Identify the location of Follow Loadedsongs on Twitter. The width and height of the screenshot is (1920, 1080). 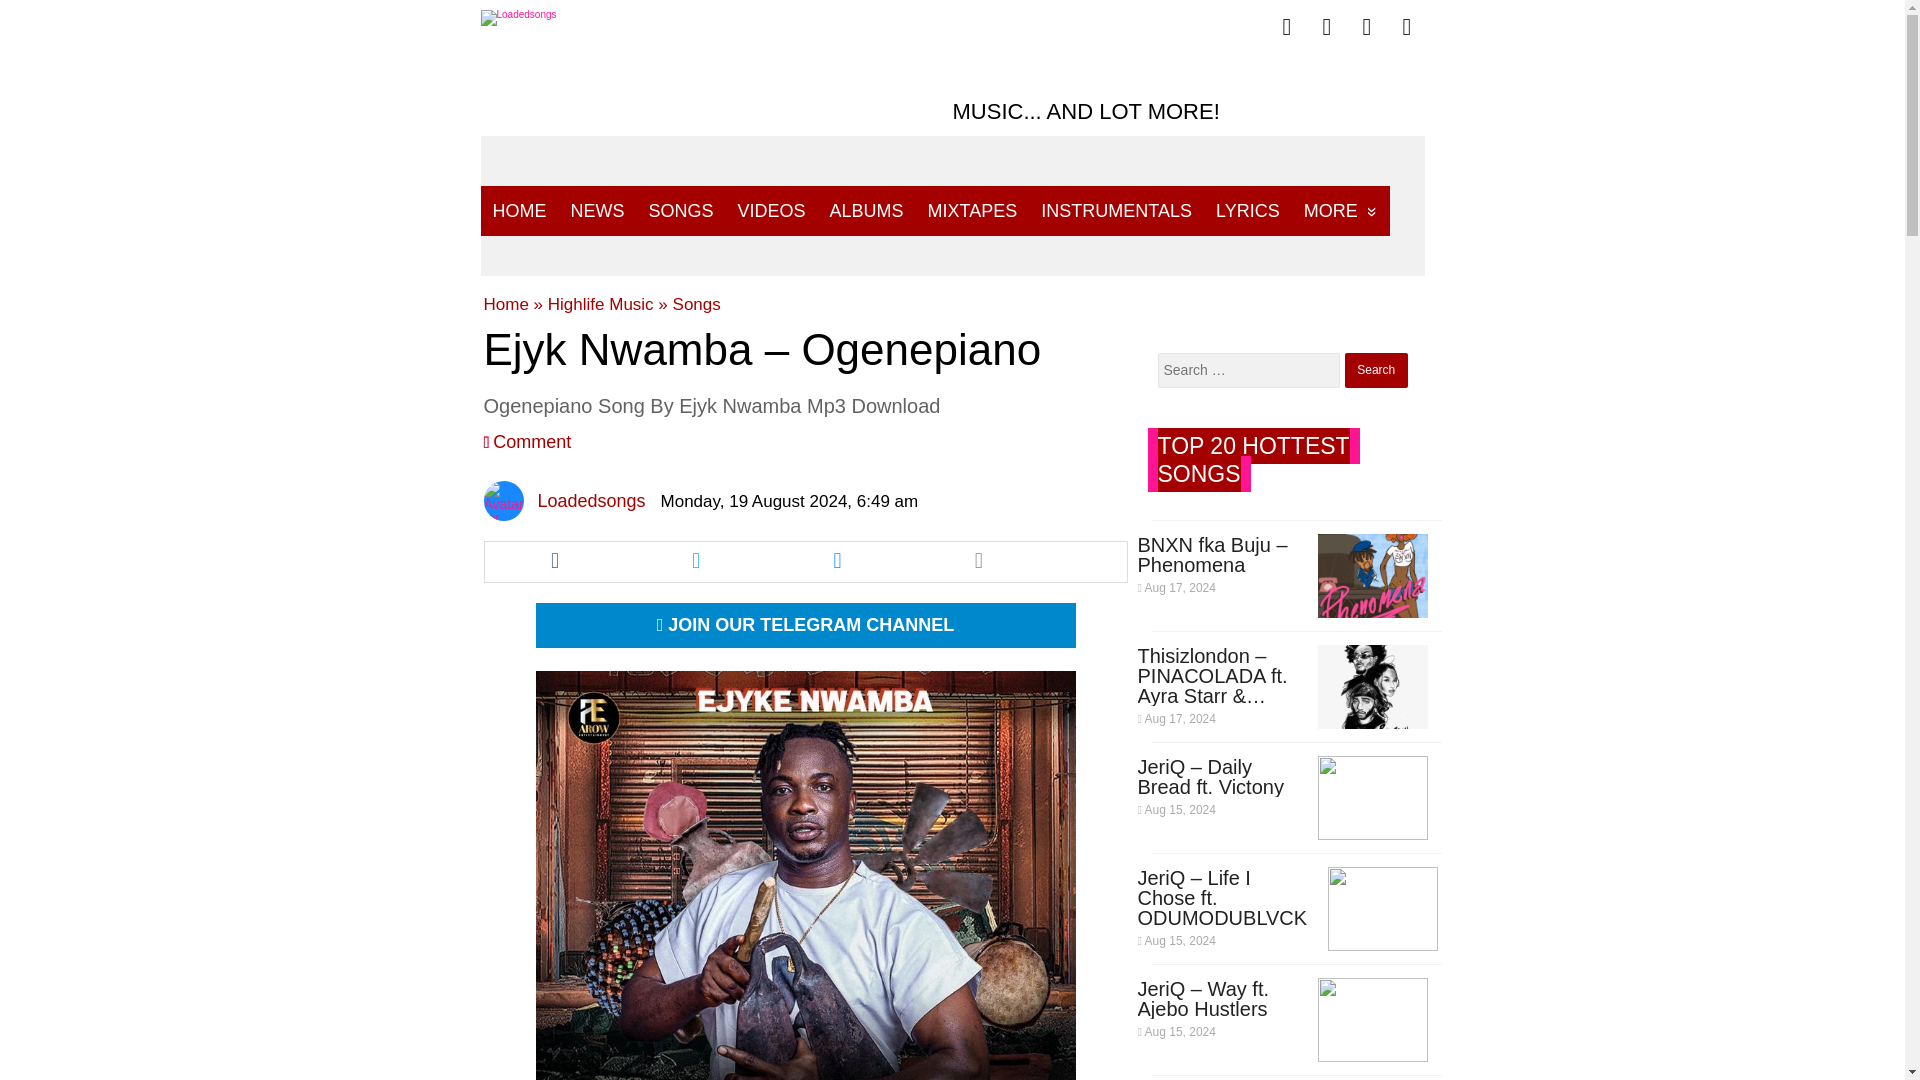
(1327, 27).